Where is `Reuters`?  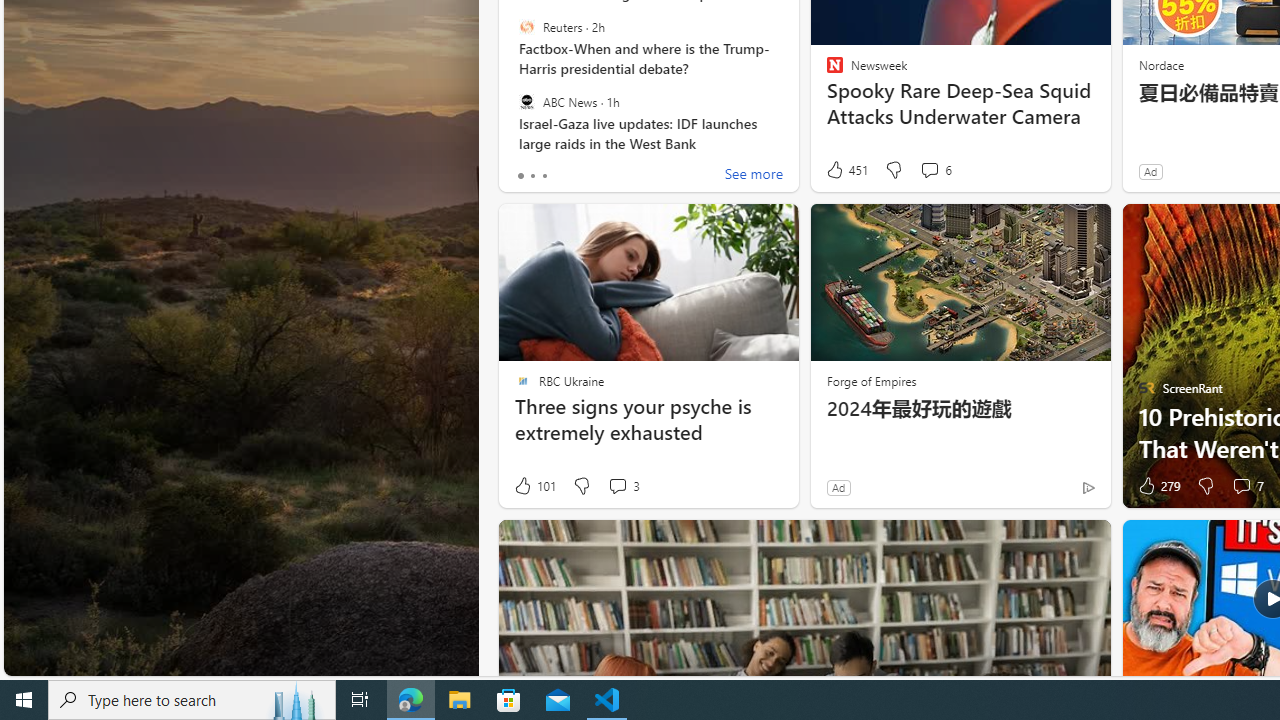 Reuters is located at coordinates (526, 27).